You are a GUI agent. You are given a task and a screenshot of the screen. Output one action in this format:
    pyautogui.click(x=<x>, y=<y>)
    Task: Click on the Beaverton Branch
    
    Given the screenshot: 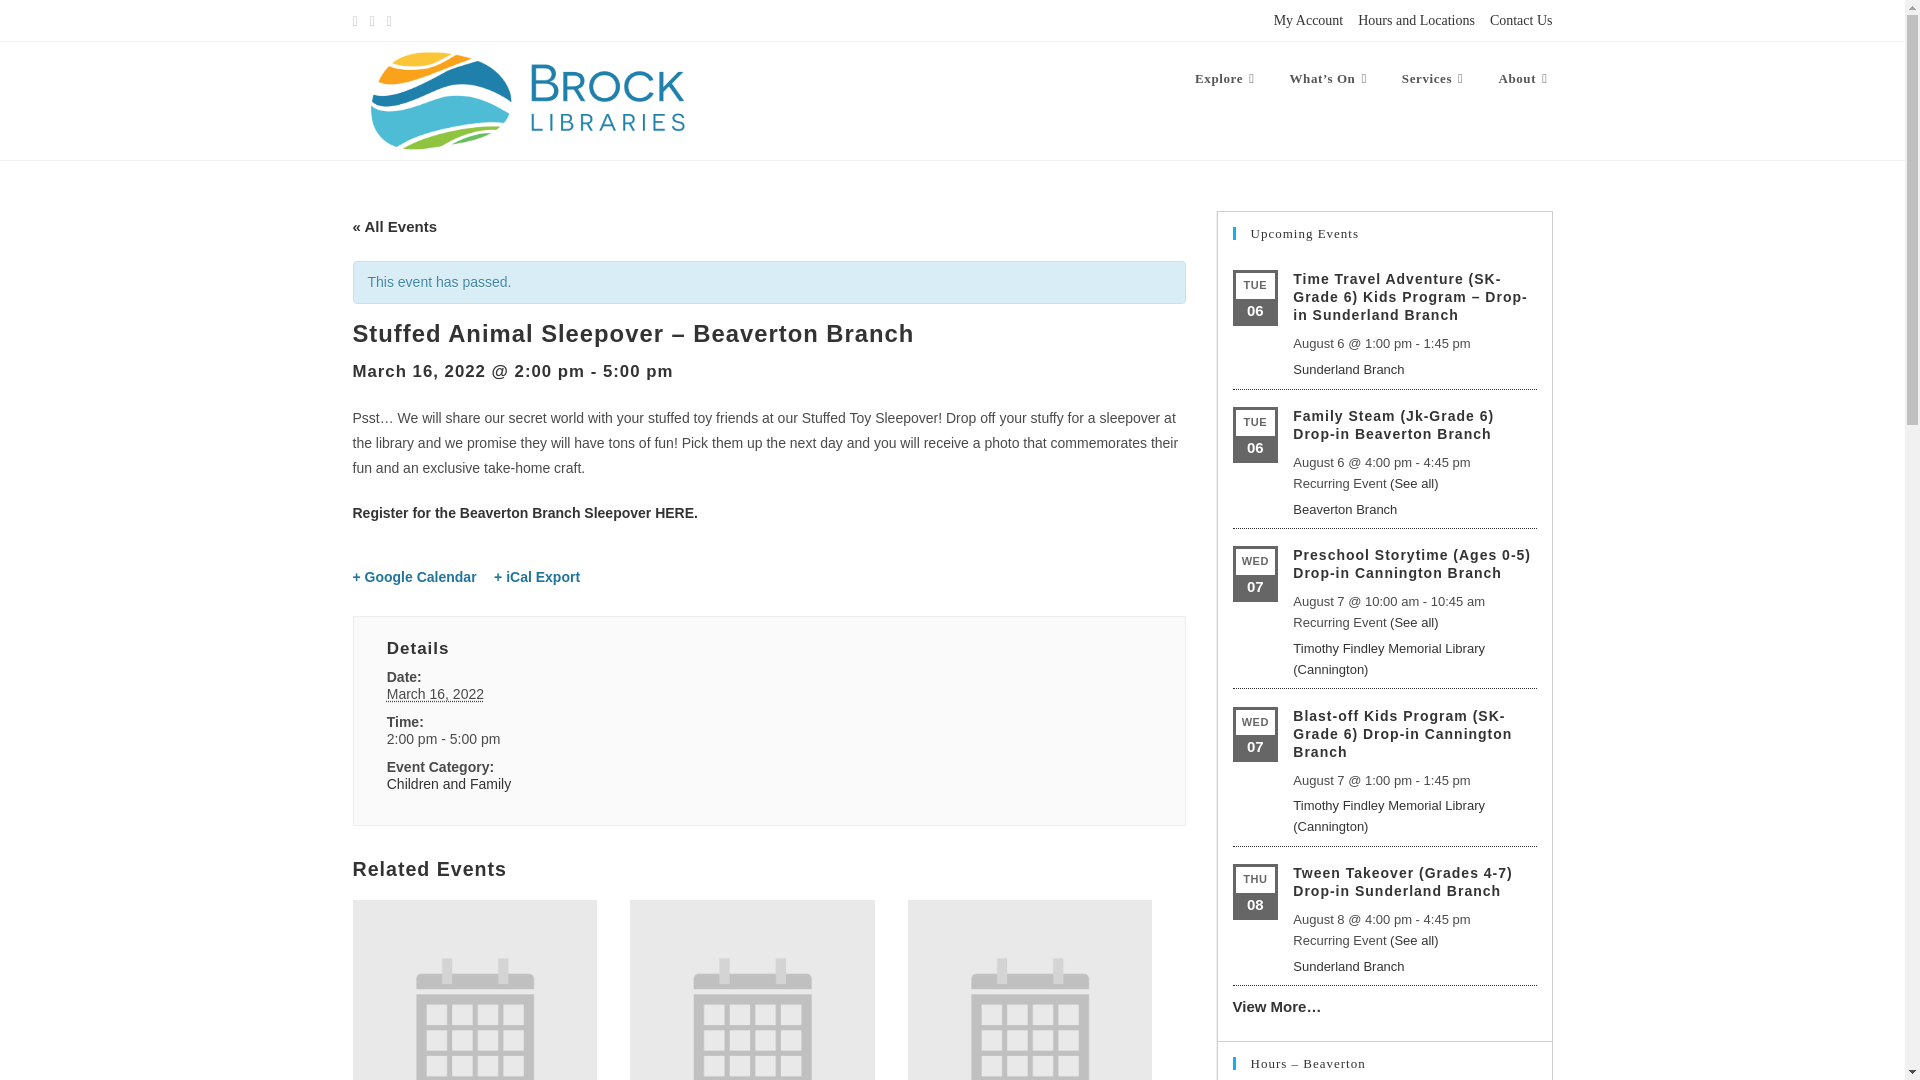 What is the action you would take?
    pyautogui.click(x=1344, y=510)
    